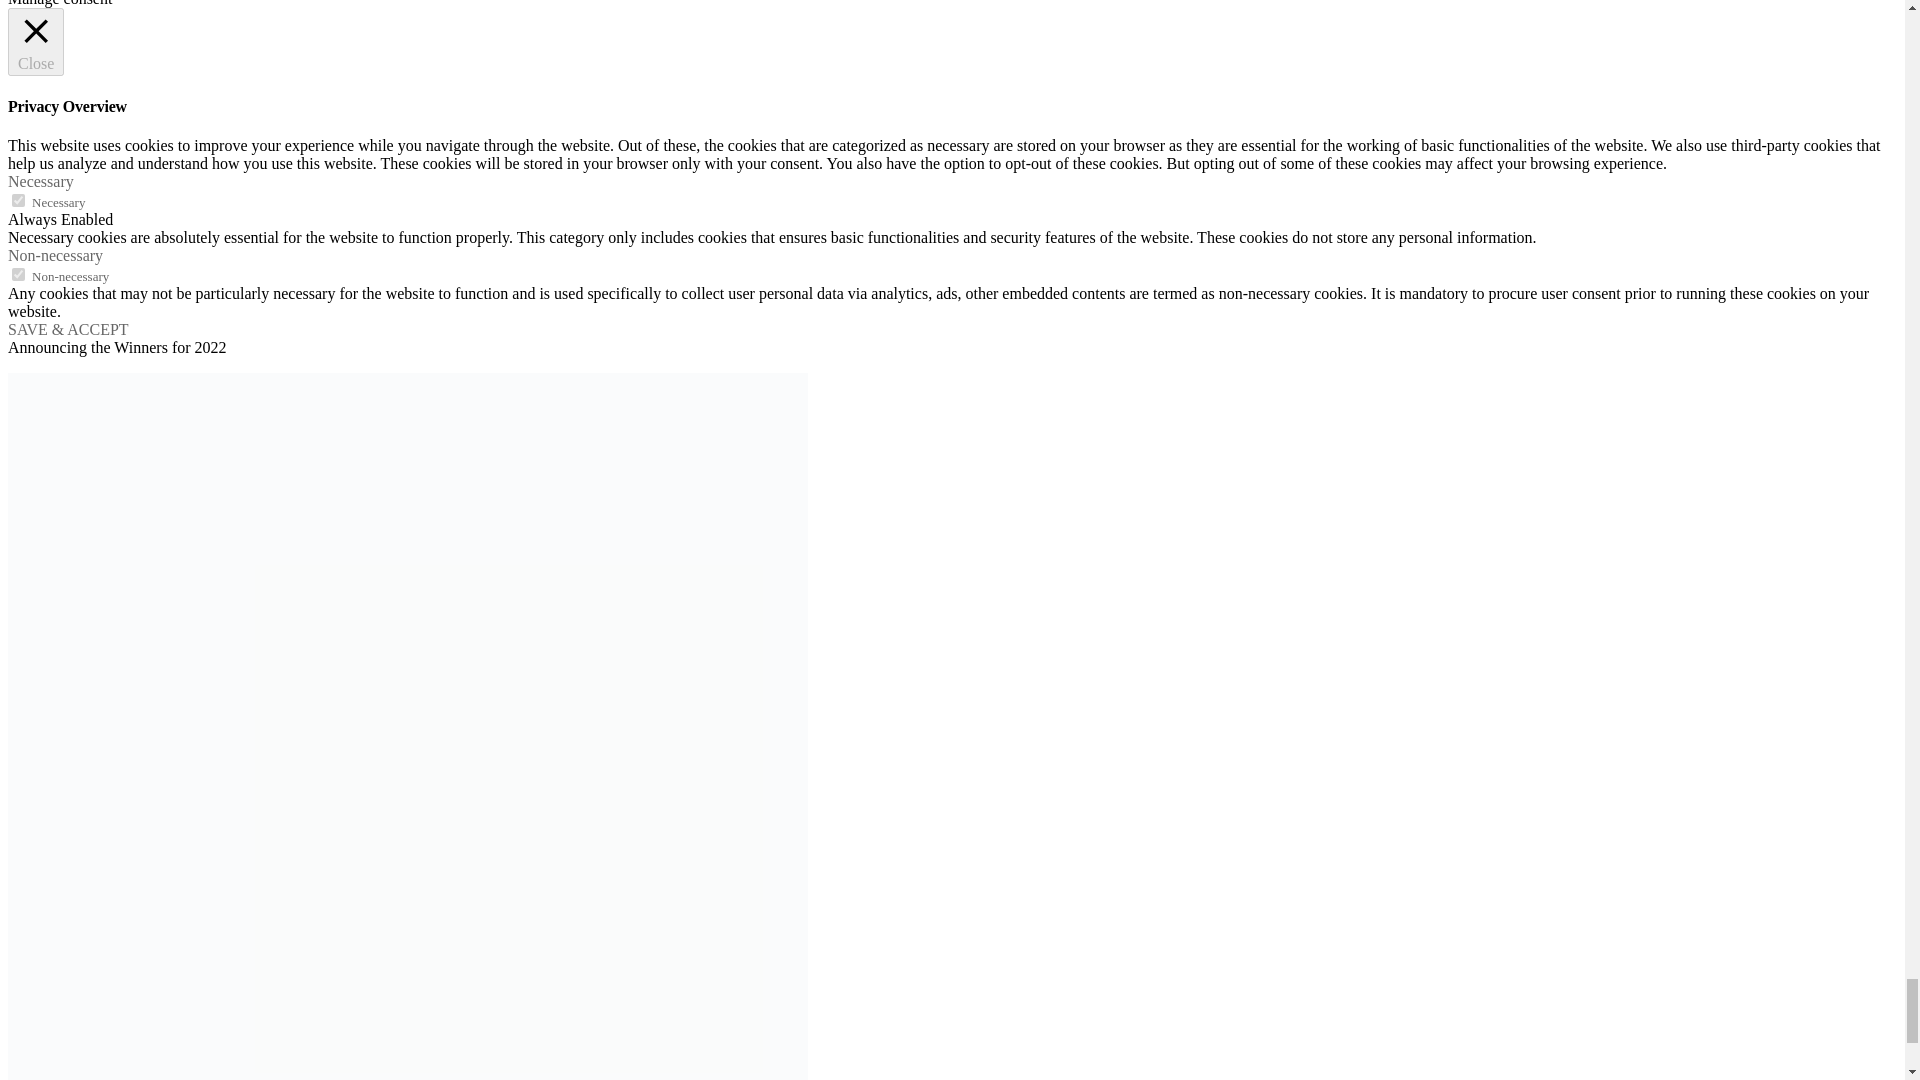  What do you see at coordinates (18, 200) in the screenshot?
I see `on` at bounding box center [18, 200].